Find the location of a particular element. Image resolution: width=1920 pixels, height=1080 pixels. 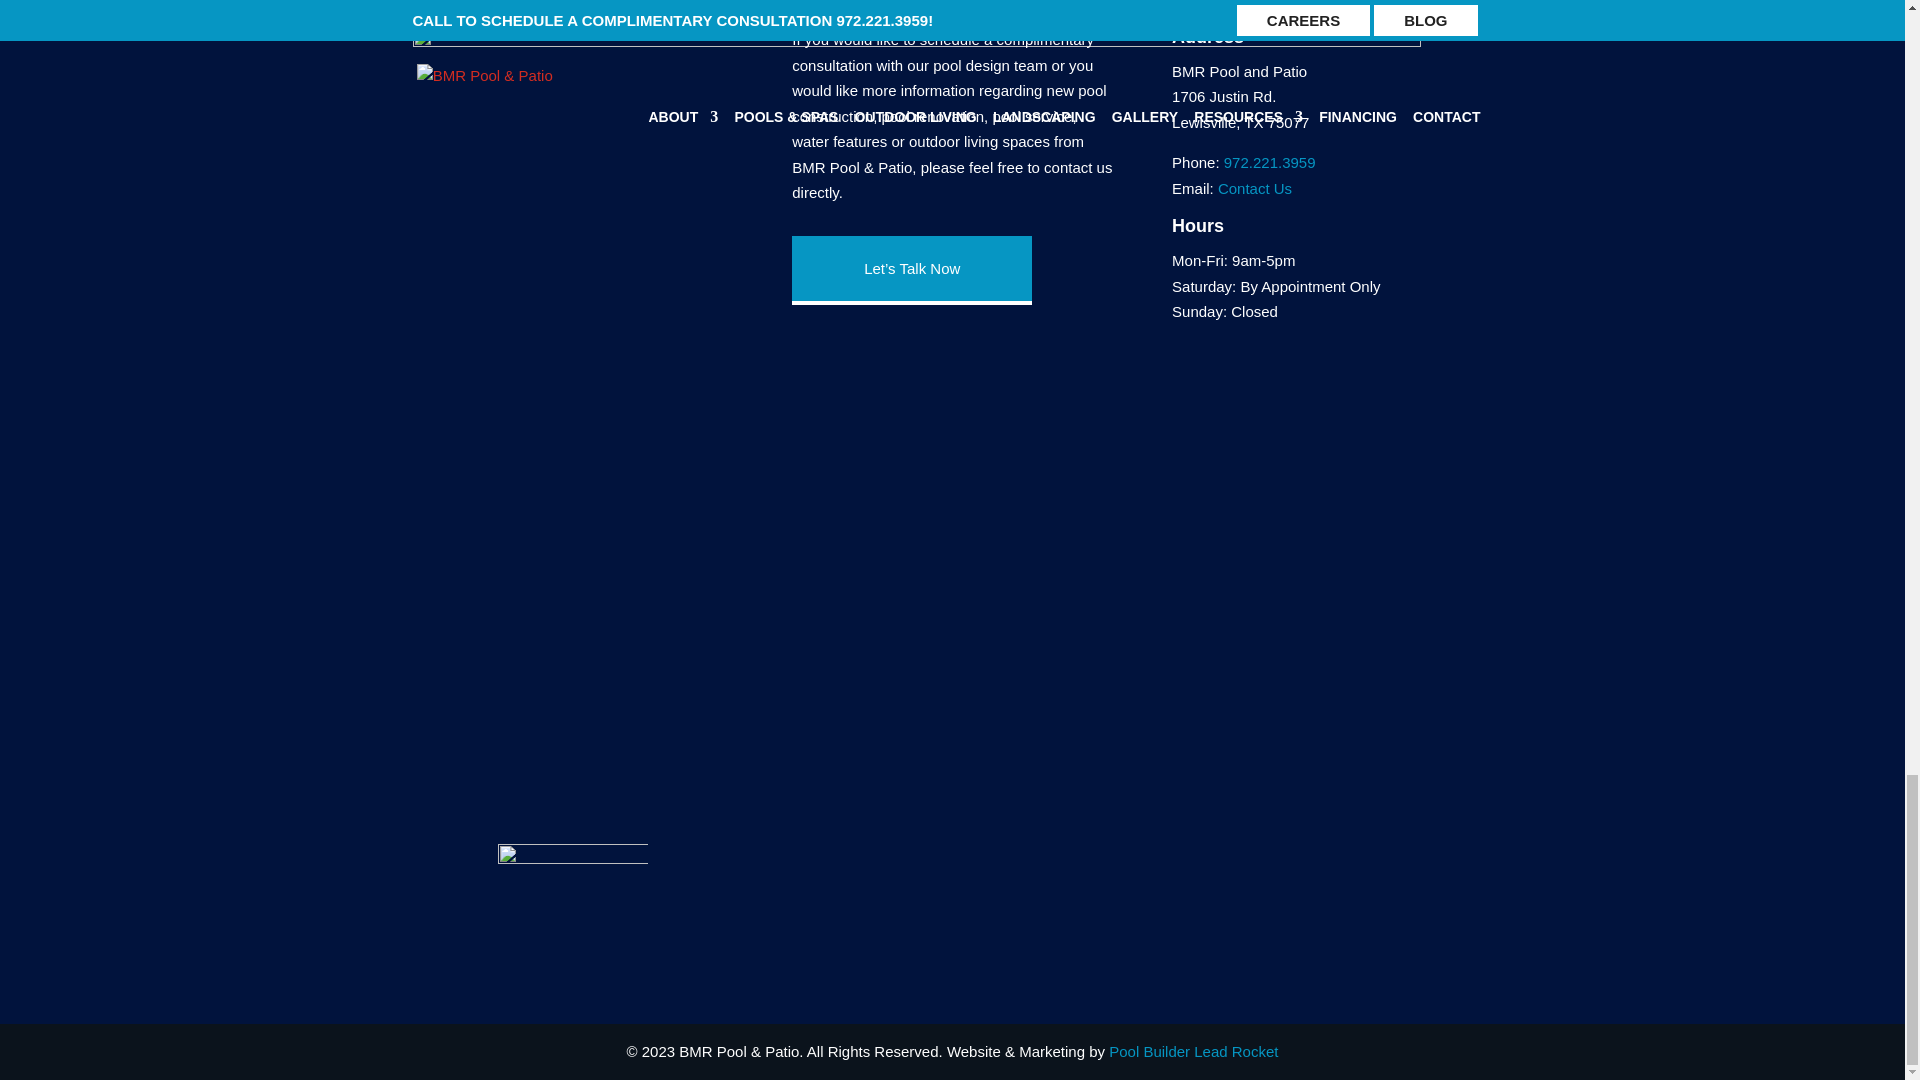

ico-bbb is located at coordinates (572, 880).